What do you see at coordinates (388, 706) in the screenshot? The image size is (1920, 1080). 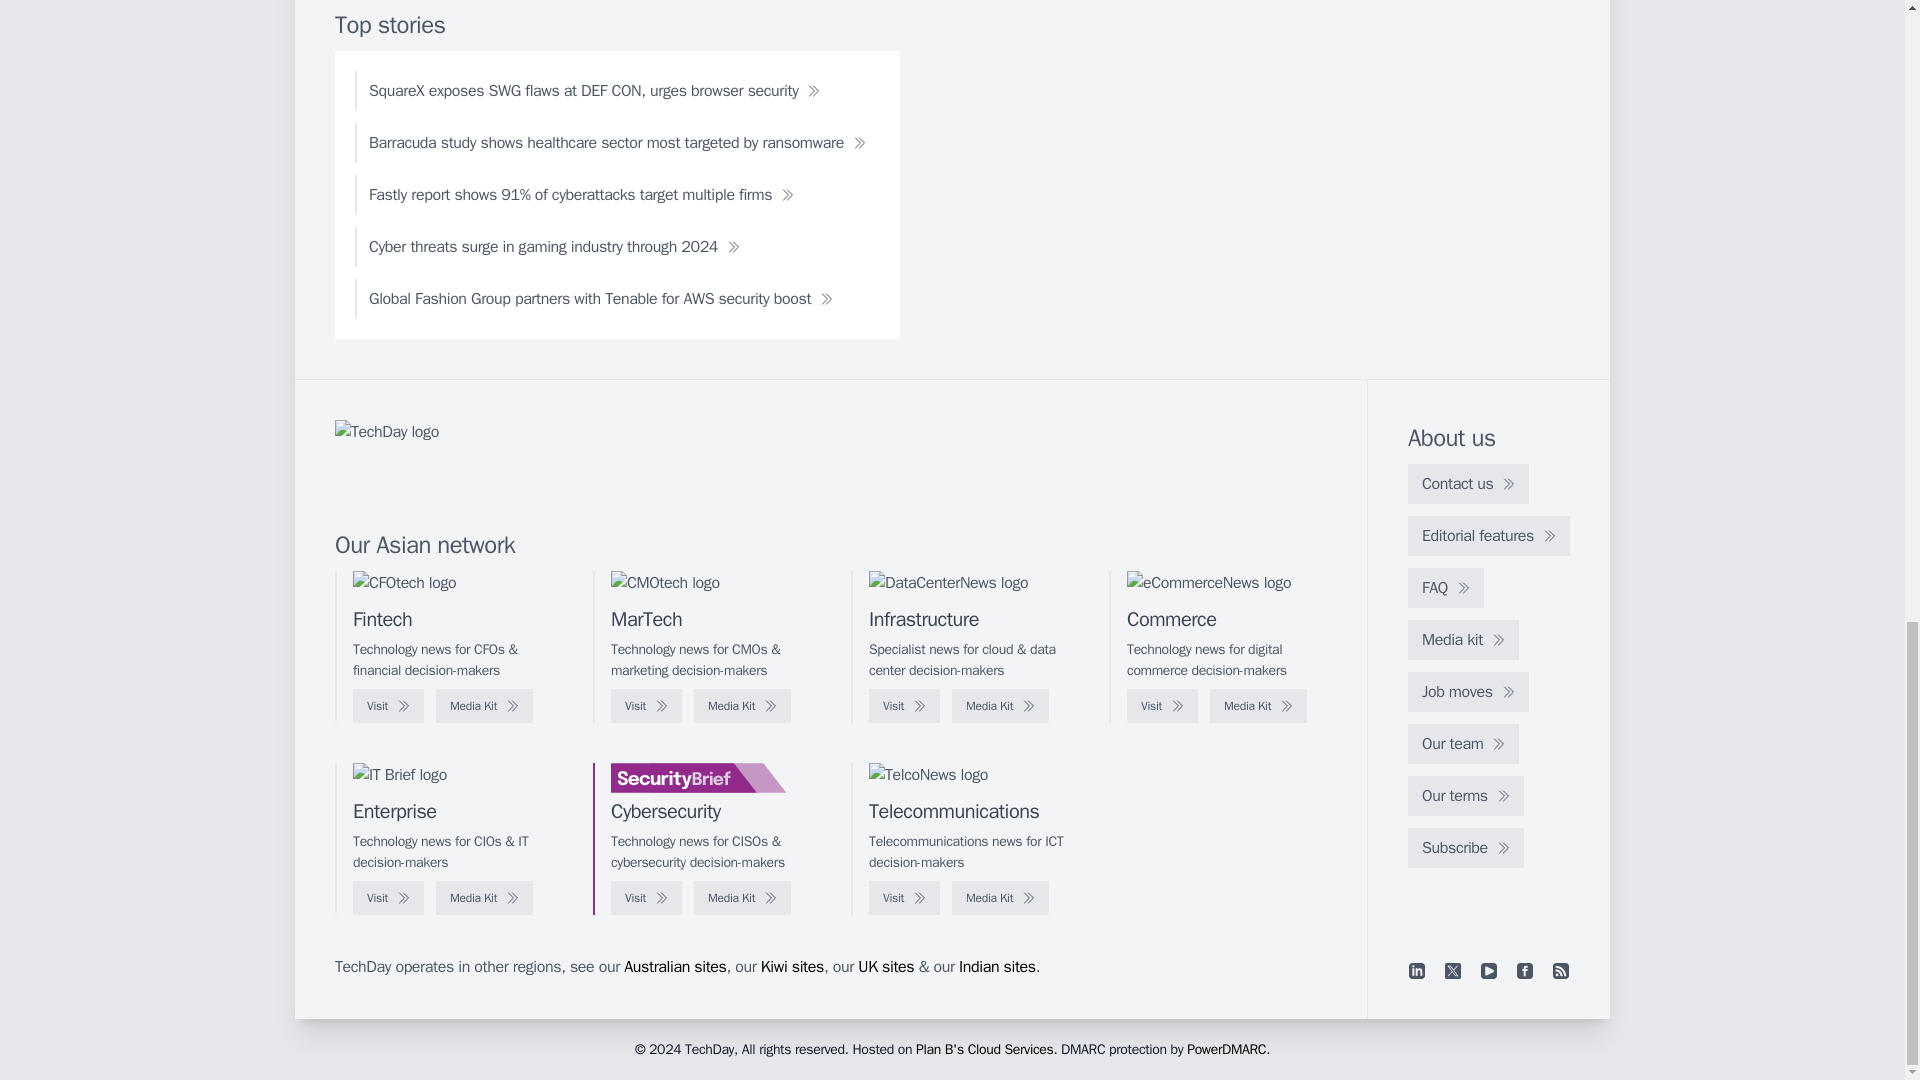 I see `Visit` at bounding box center [388, 706].